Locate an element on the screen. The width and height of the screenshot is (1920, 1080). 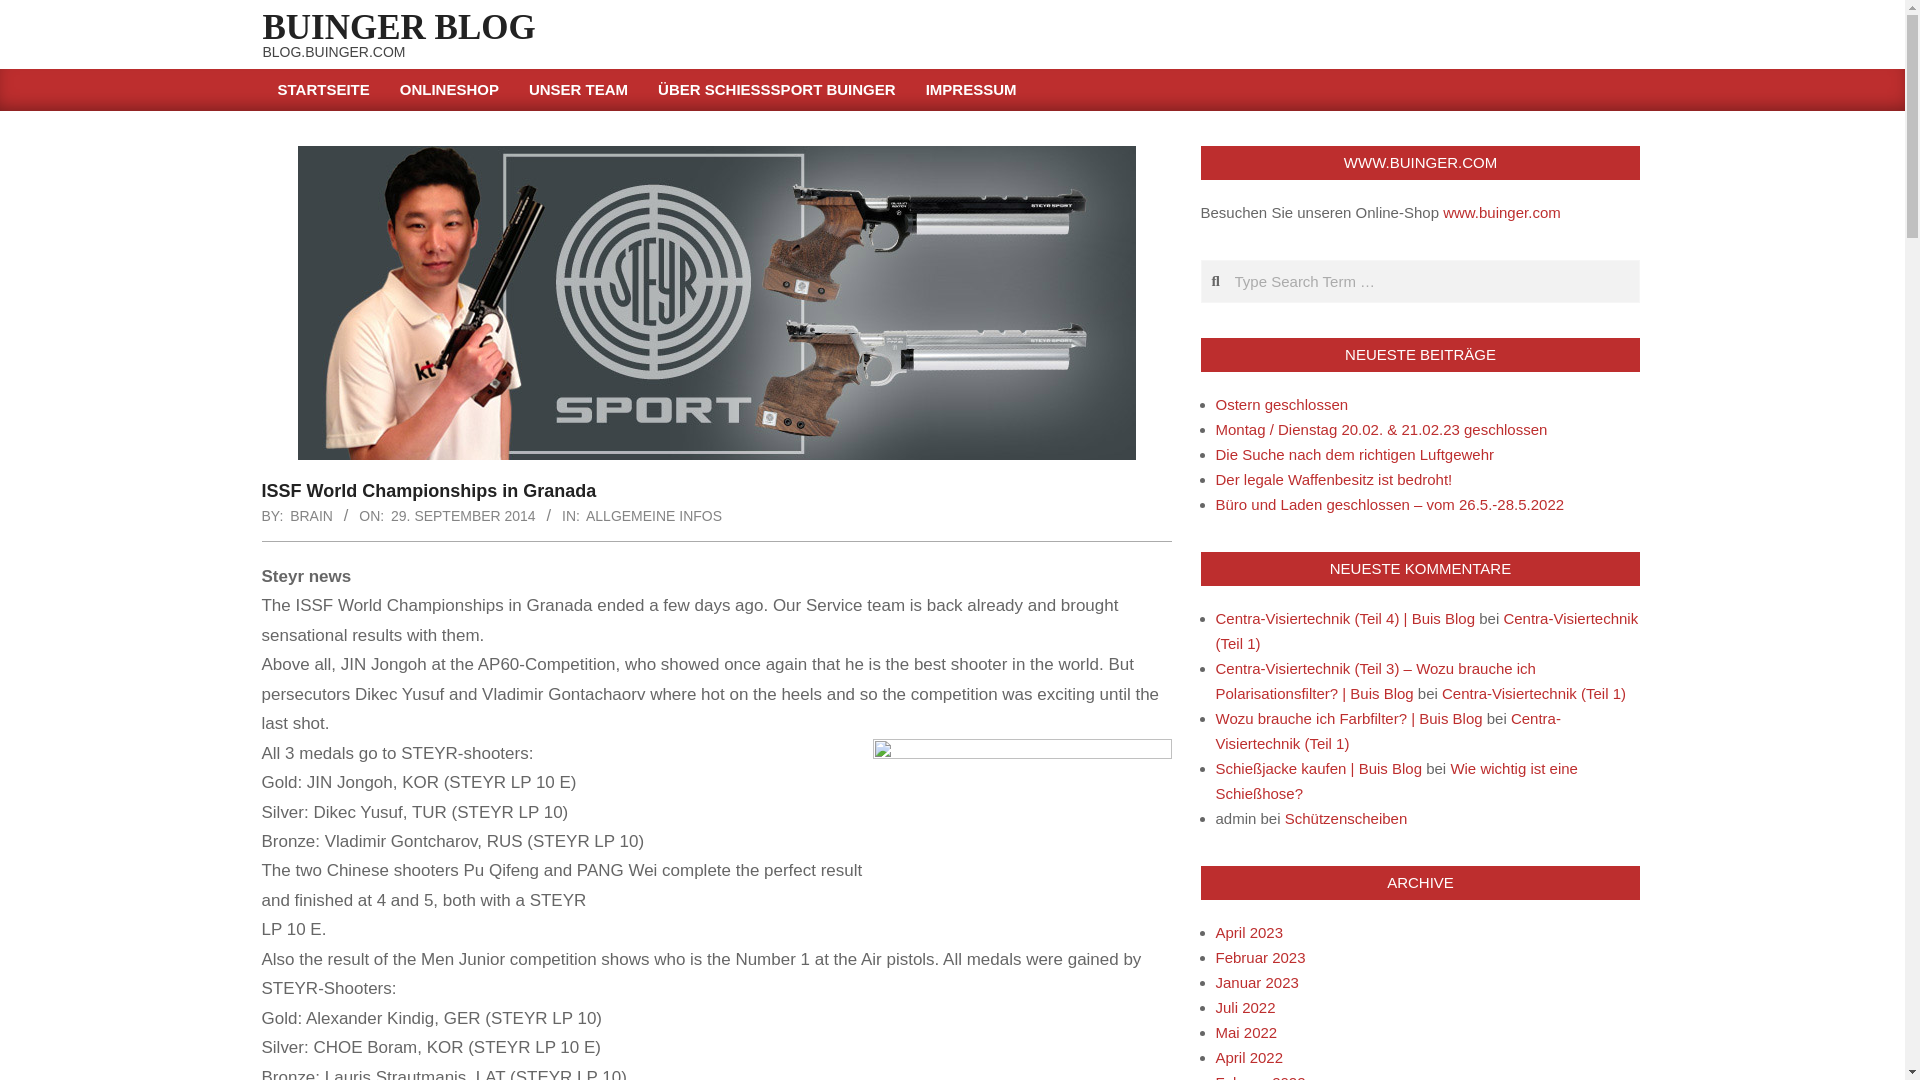
www.buinger.com is located at coordinates (1502, 212).